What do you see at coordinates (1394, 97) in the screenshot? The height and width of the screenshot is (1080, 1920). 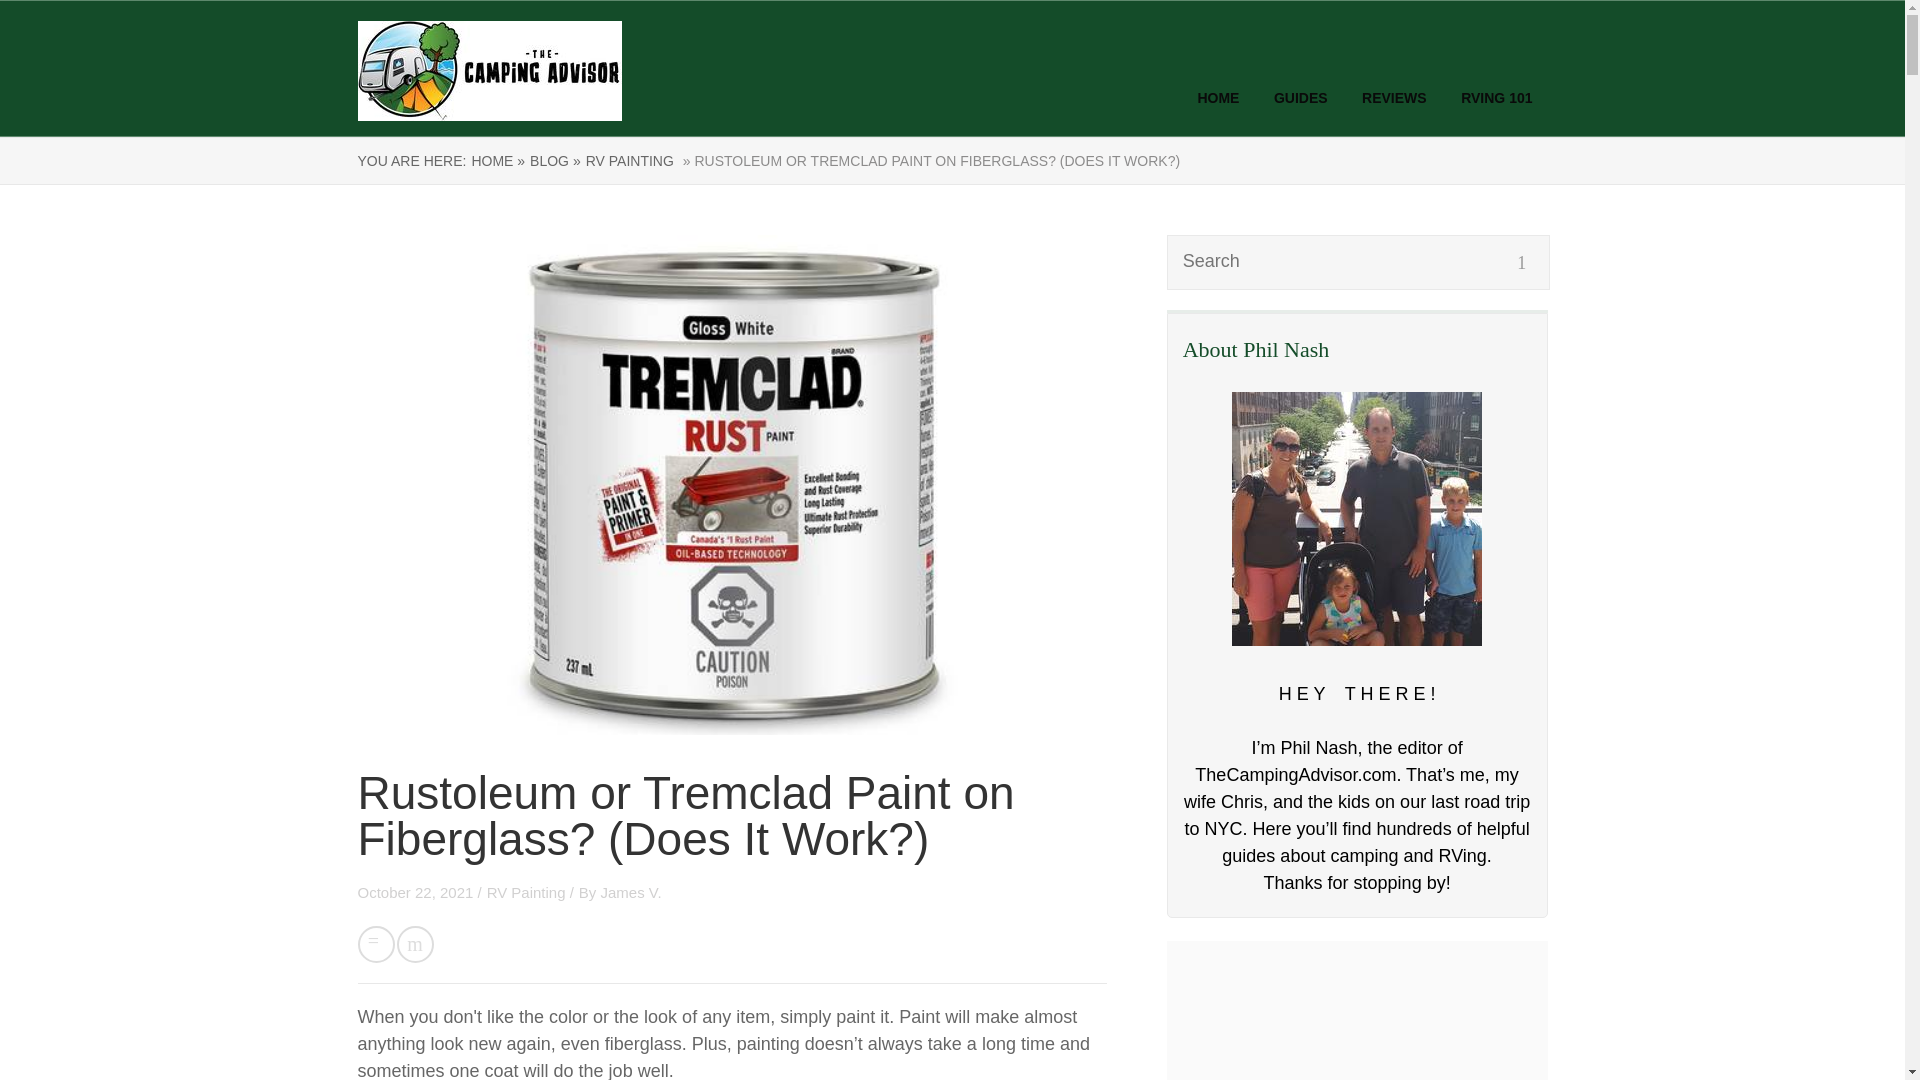 I see `REVIEWS` at bounding box center [1394, 97].